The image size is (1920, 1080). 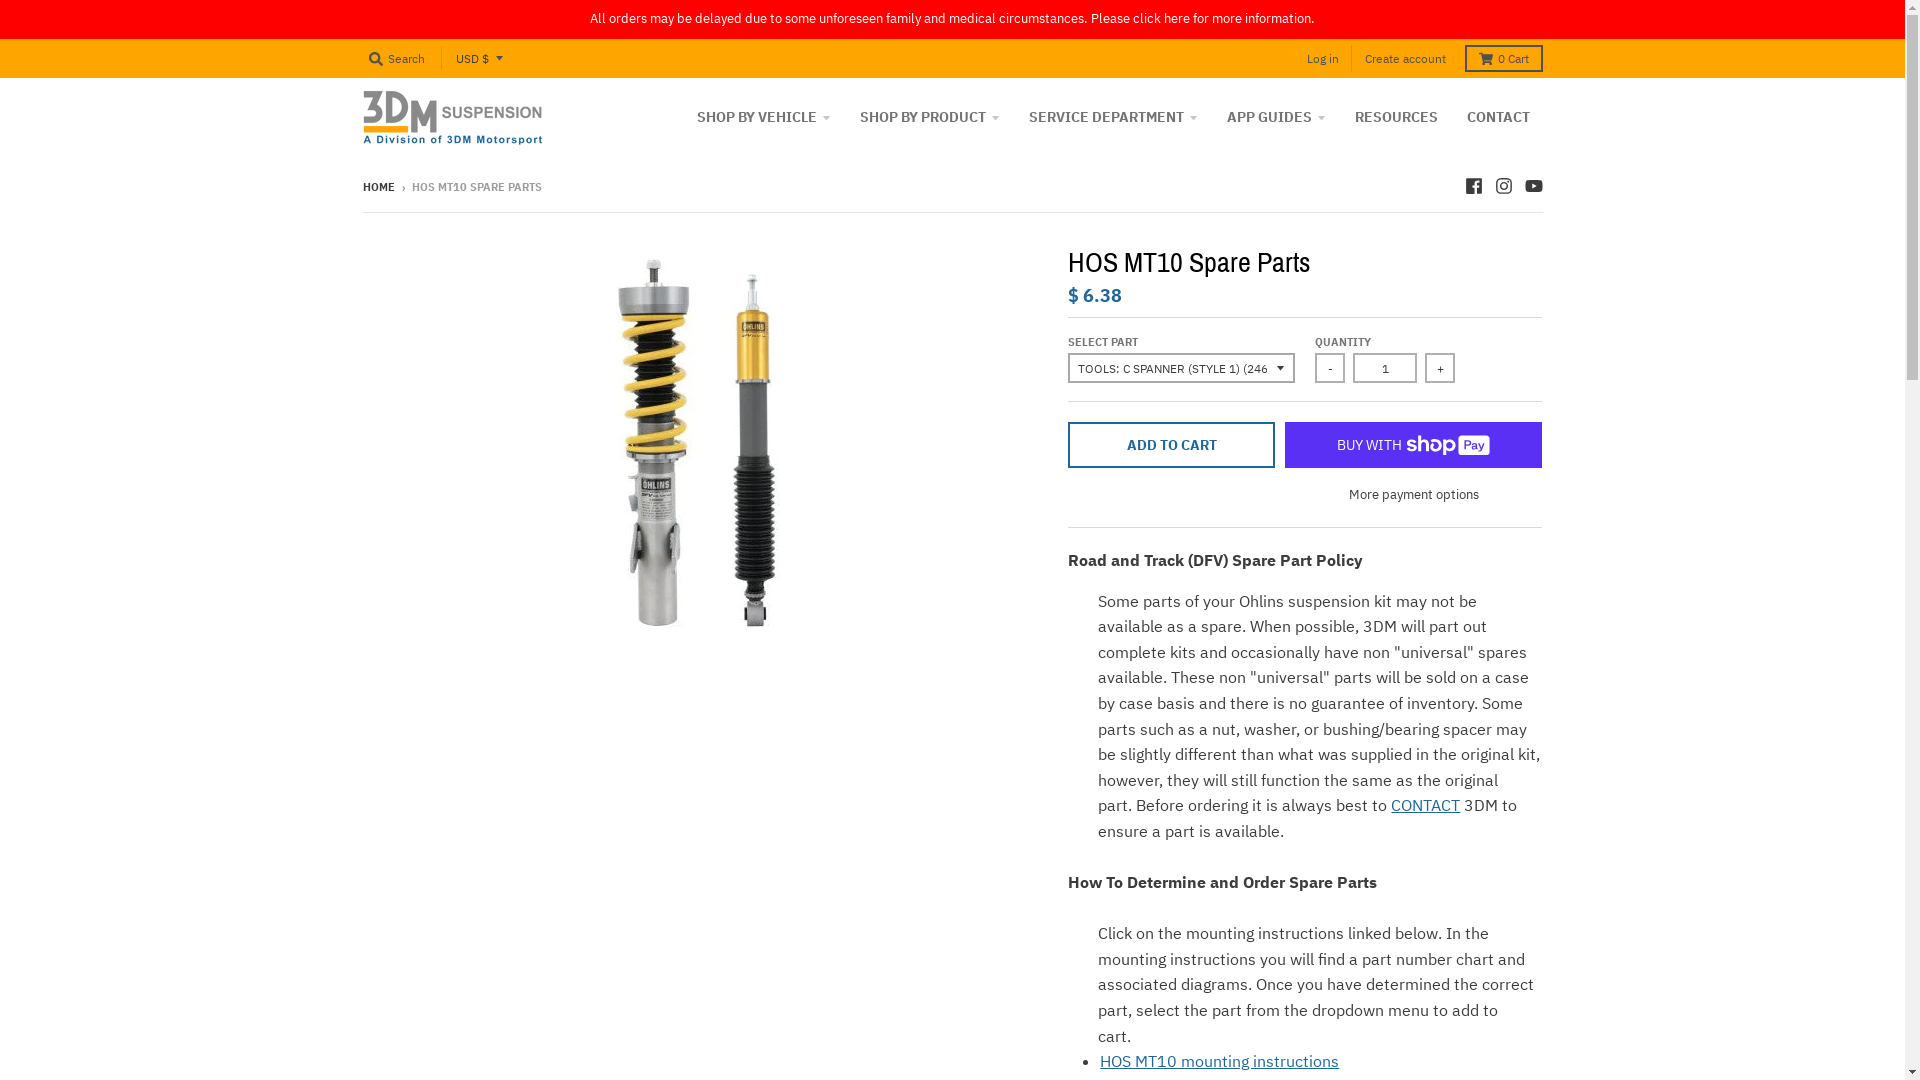 What do you see at coordinates (378, 187) in the screenshot?
I see `HOME` at bounding box center [378, 187].